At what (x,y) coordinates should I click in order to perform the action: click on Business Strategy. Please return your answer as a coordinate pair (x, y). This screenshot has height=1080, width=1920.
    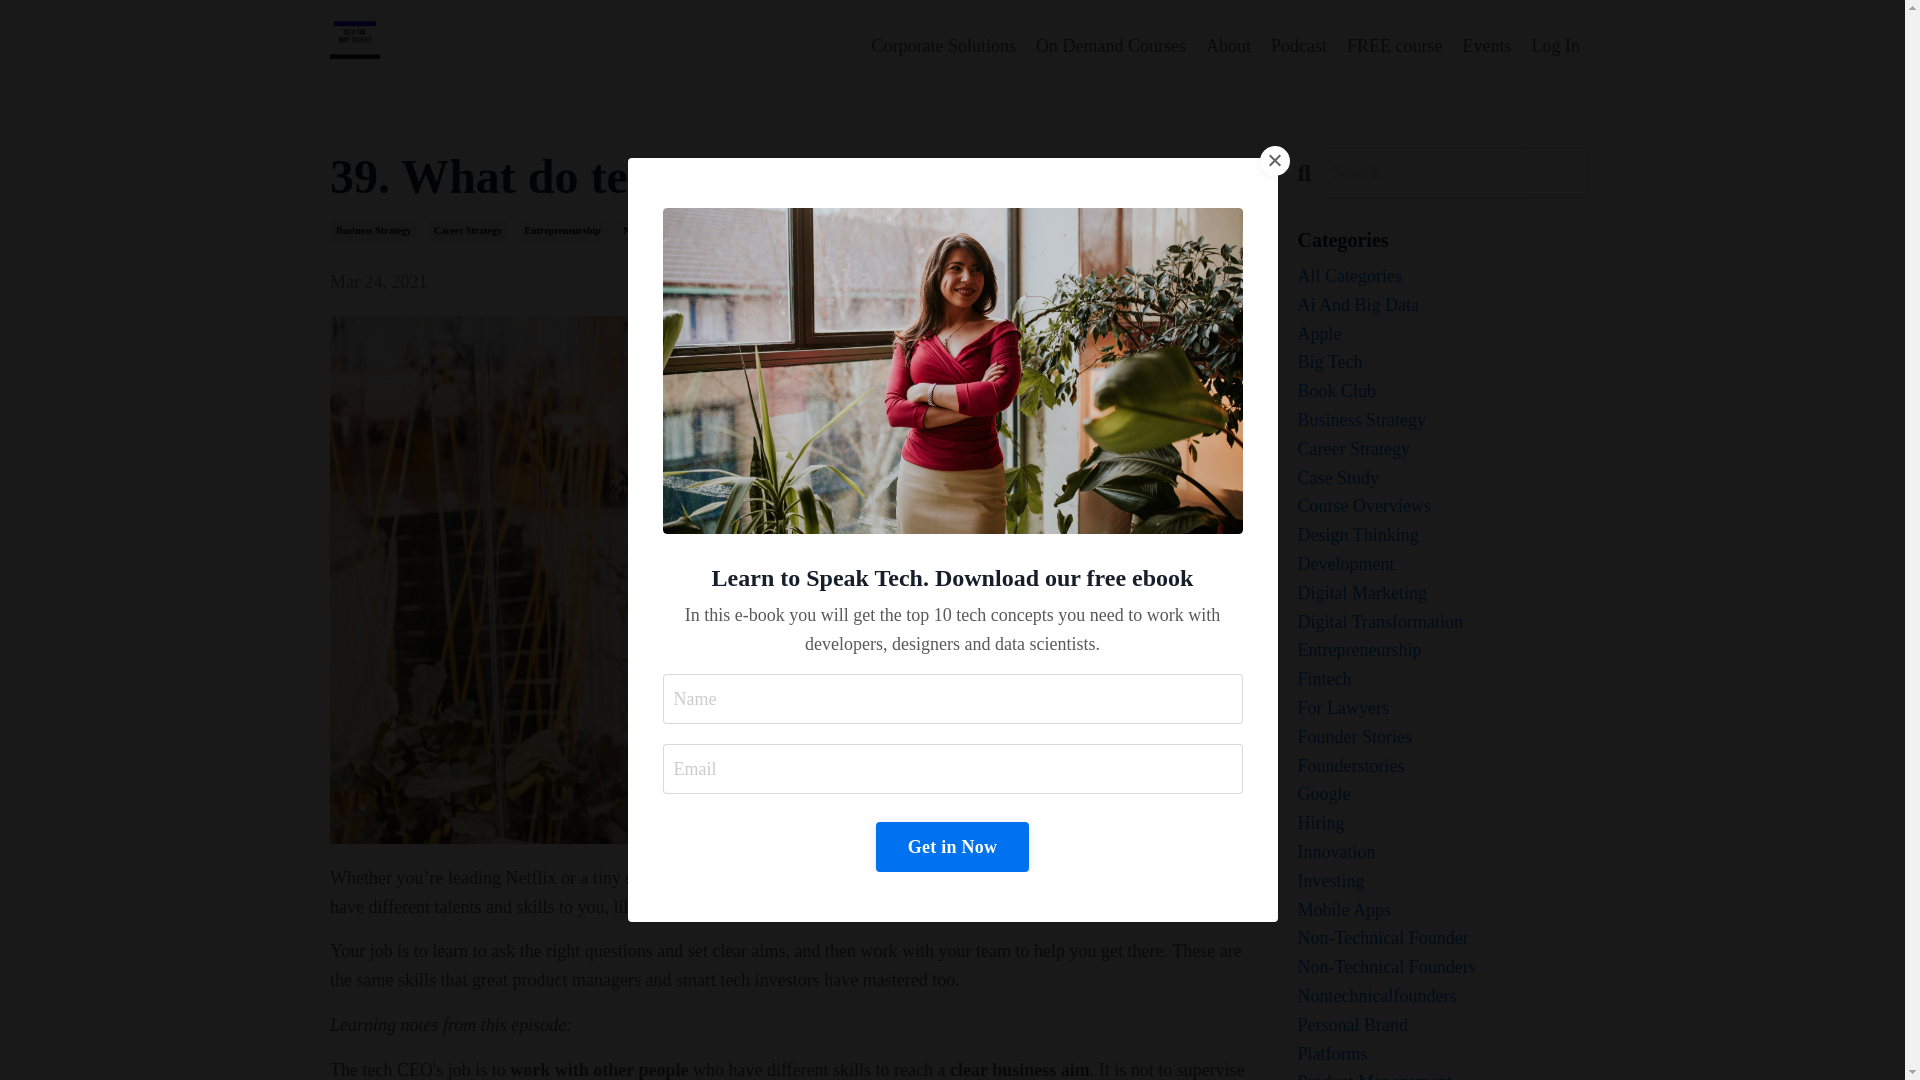
    Looking at the image, I should click on (1444, 420).